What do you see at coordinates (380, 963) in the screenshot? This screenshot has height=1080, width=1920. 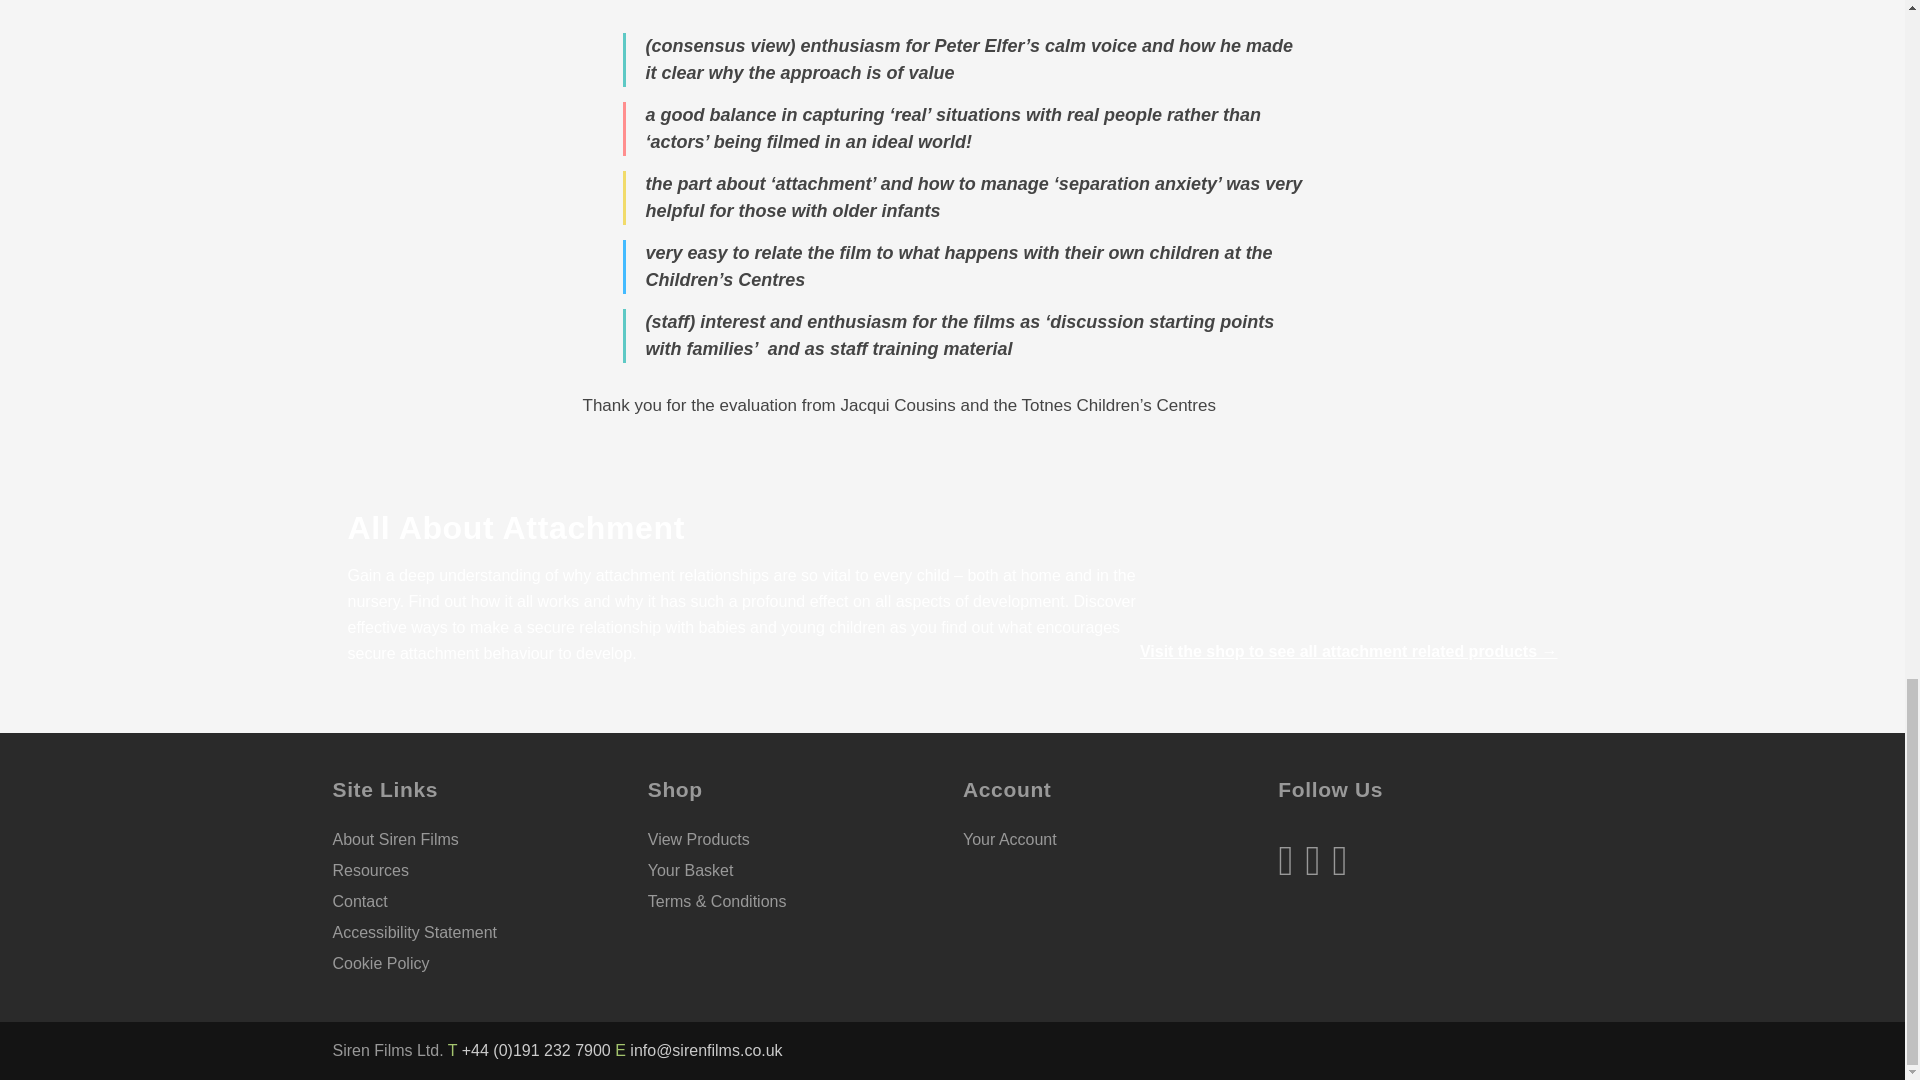 I see `Cookie Policy` at bounding box center [380, 963].